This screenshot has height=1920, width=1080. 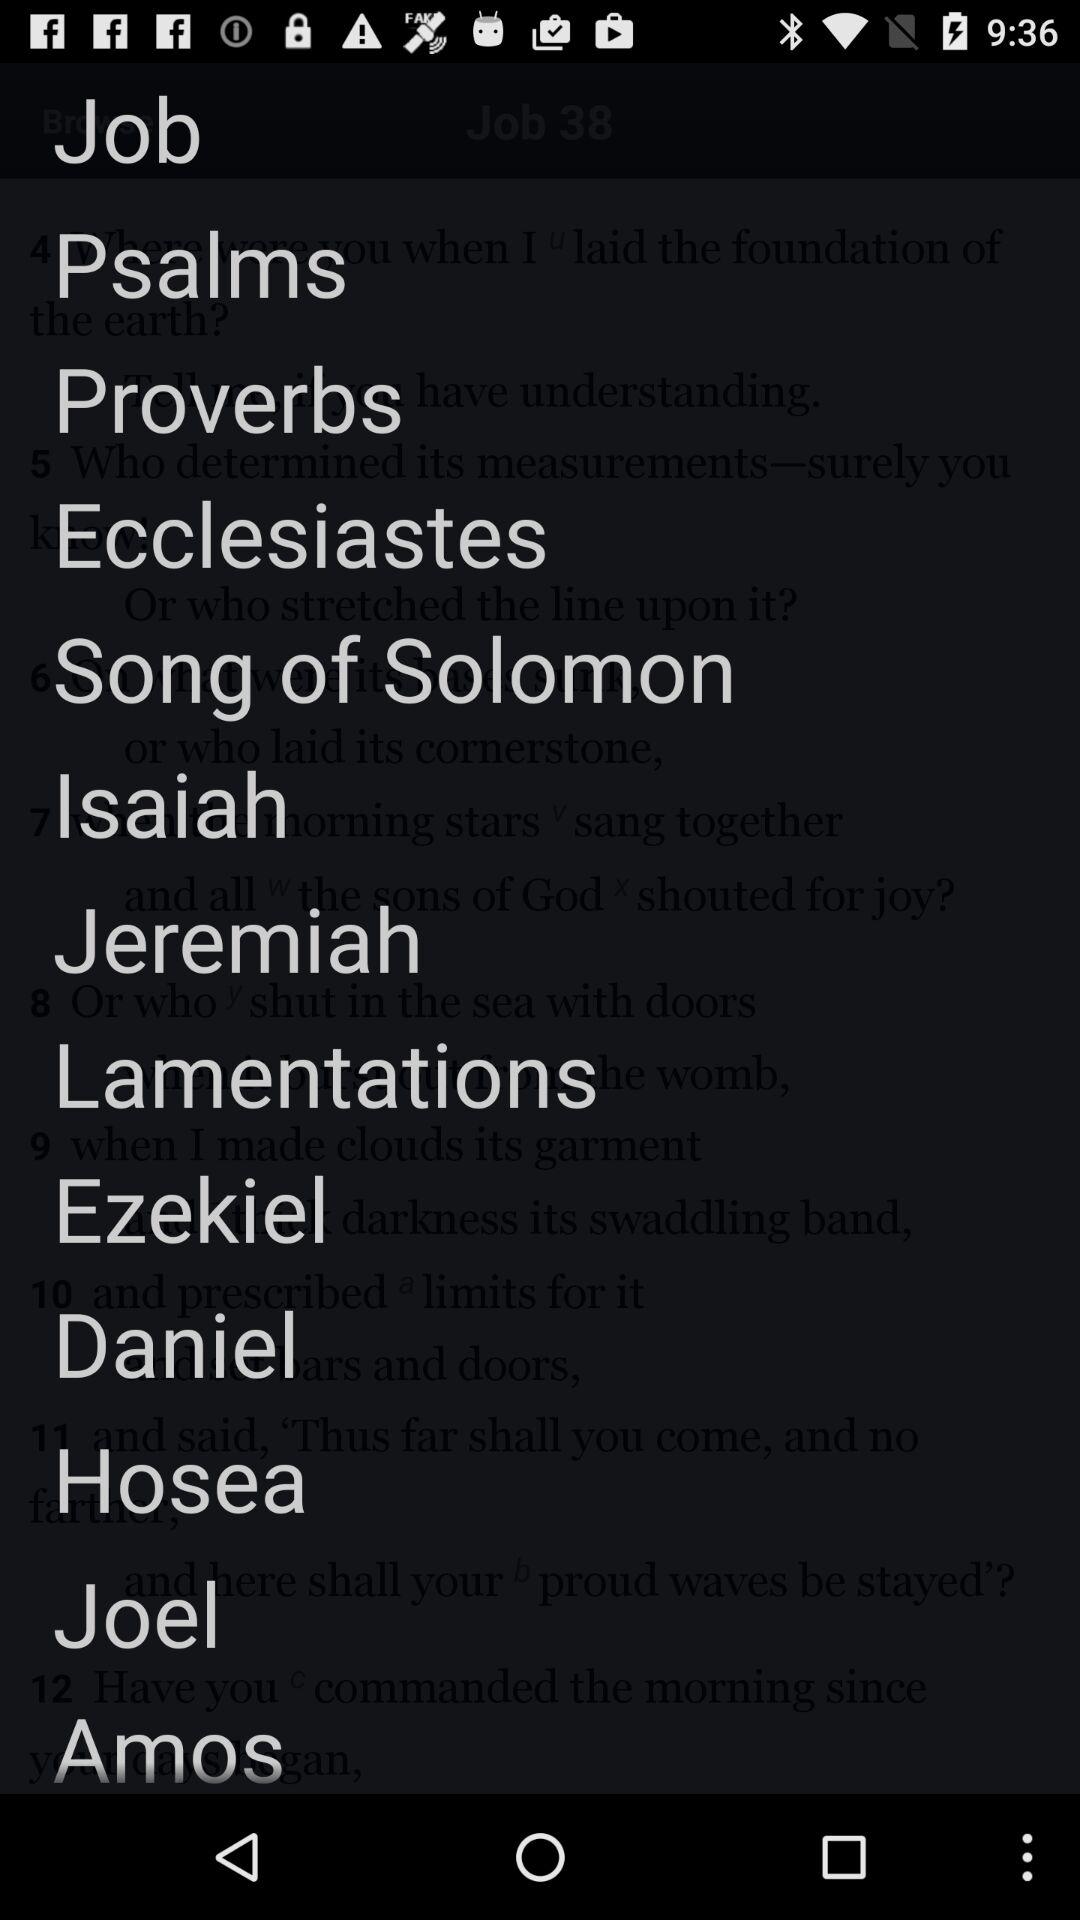 What do you see at coordinates (164, 1208) in the screenshot?
I see `scroll until the ezekiel` at bounding box center [164, 1208].